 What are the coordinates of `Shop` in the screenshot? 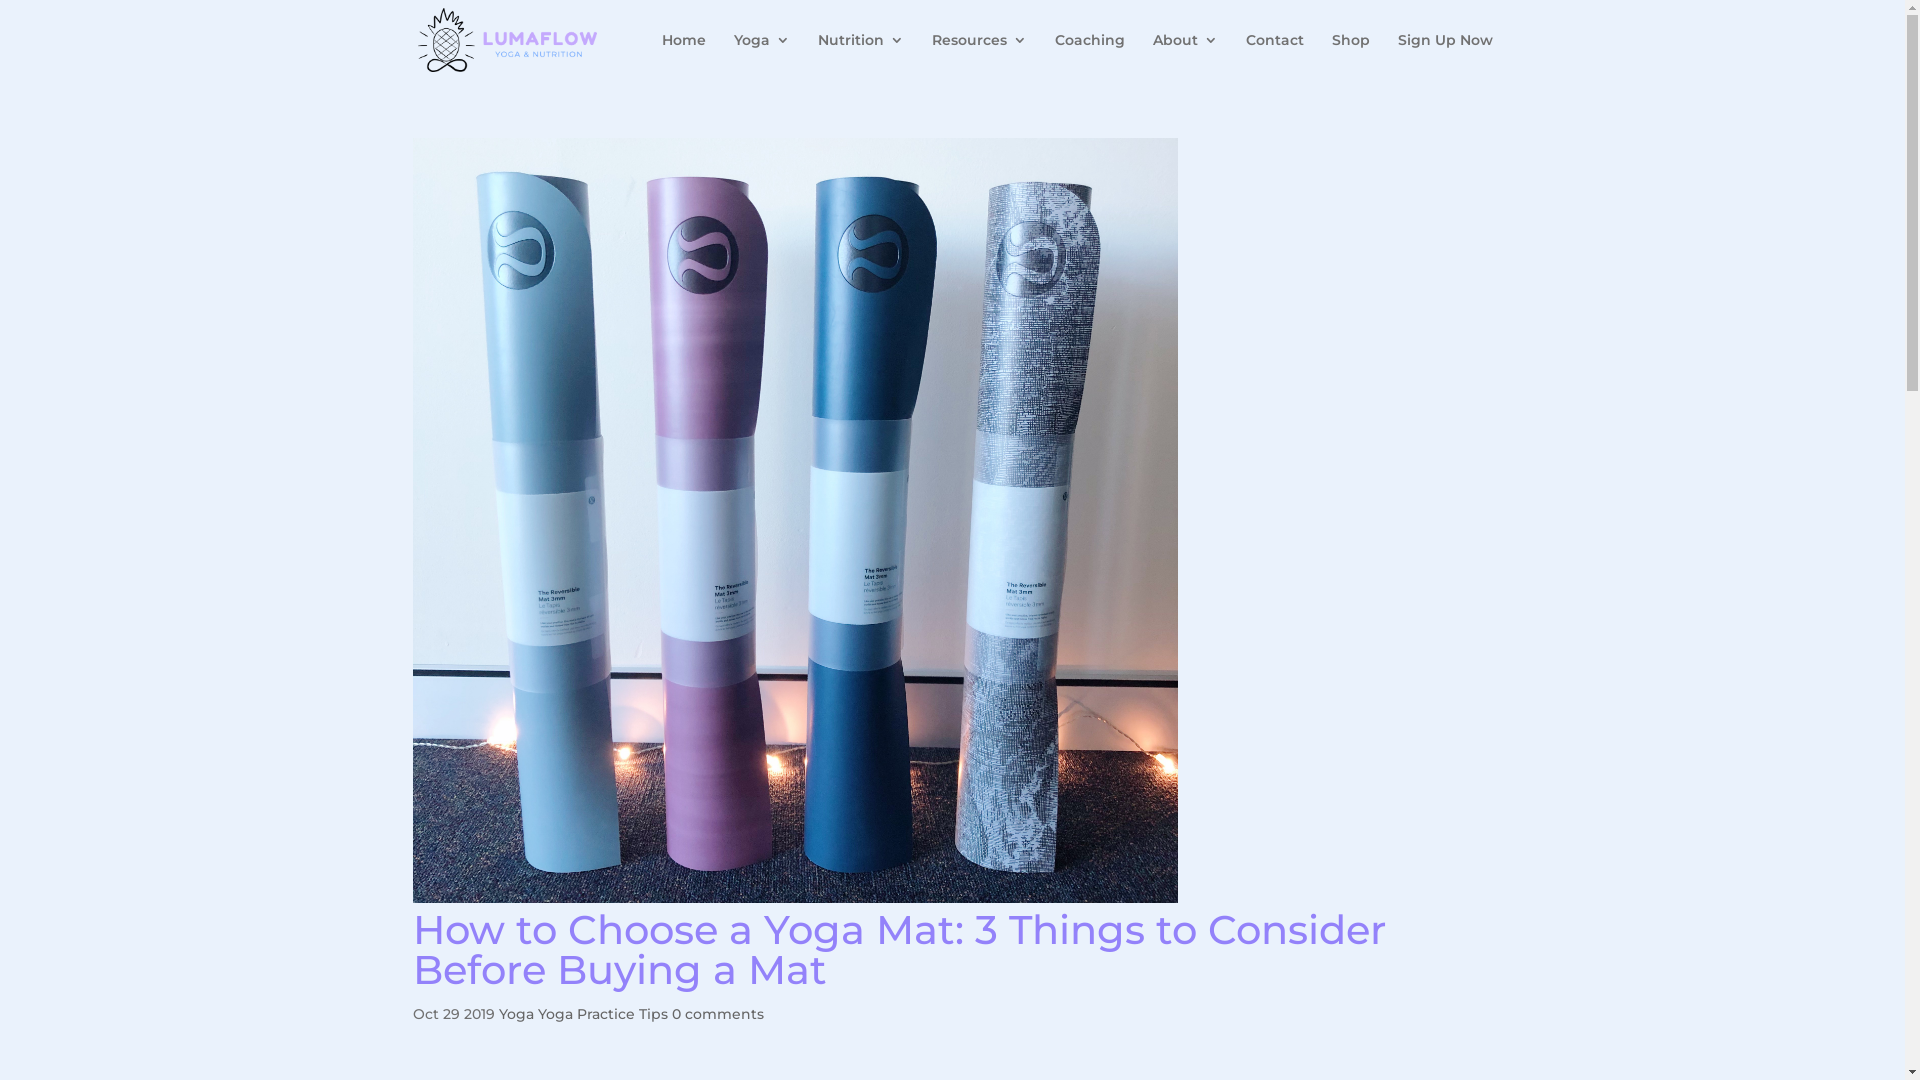 It's located at (1351, 56).